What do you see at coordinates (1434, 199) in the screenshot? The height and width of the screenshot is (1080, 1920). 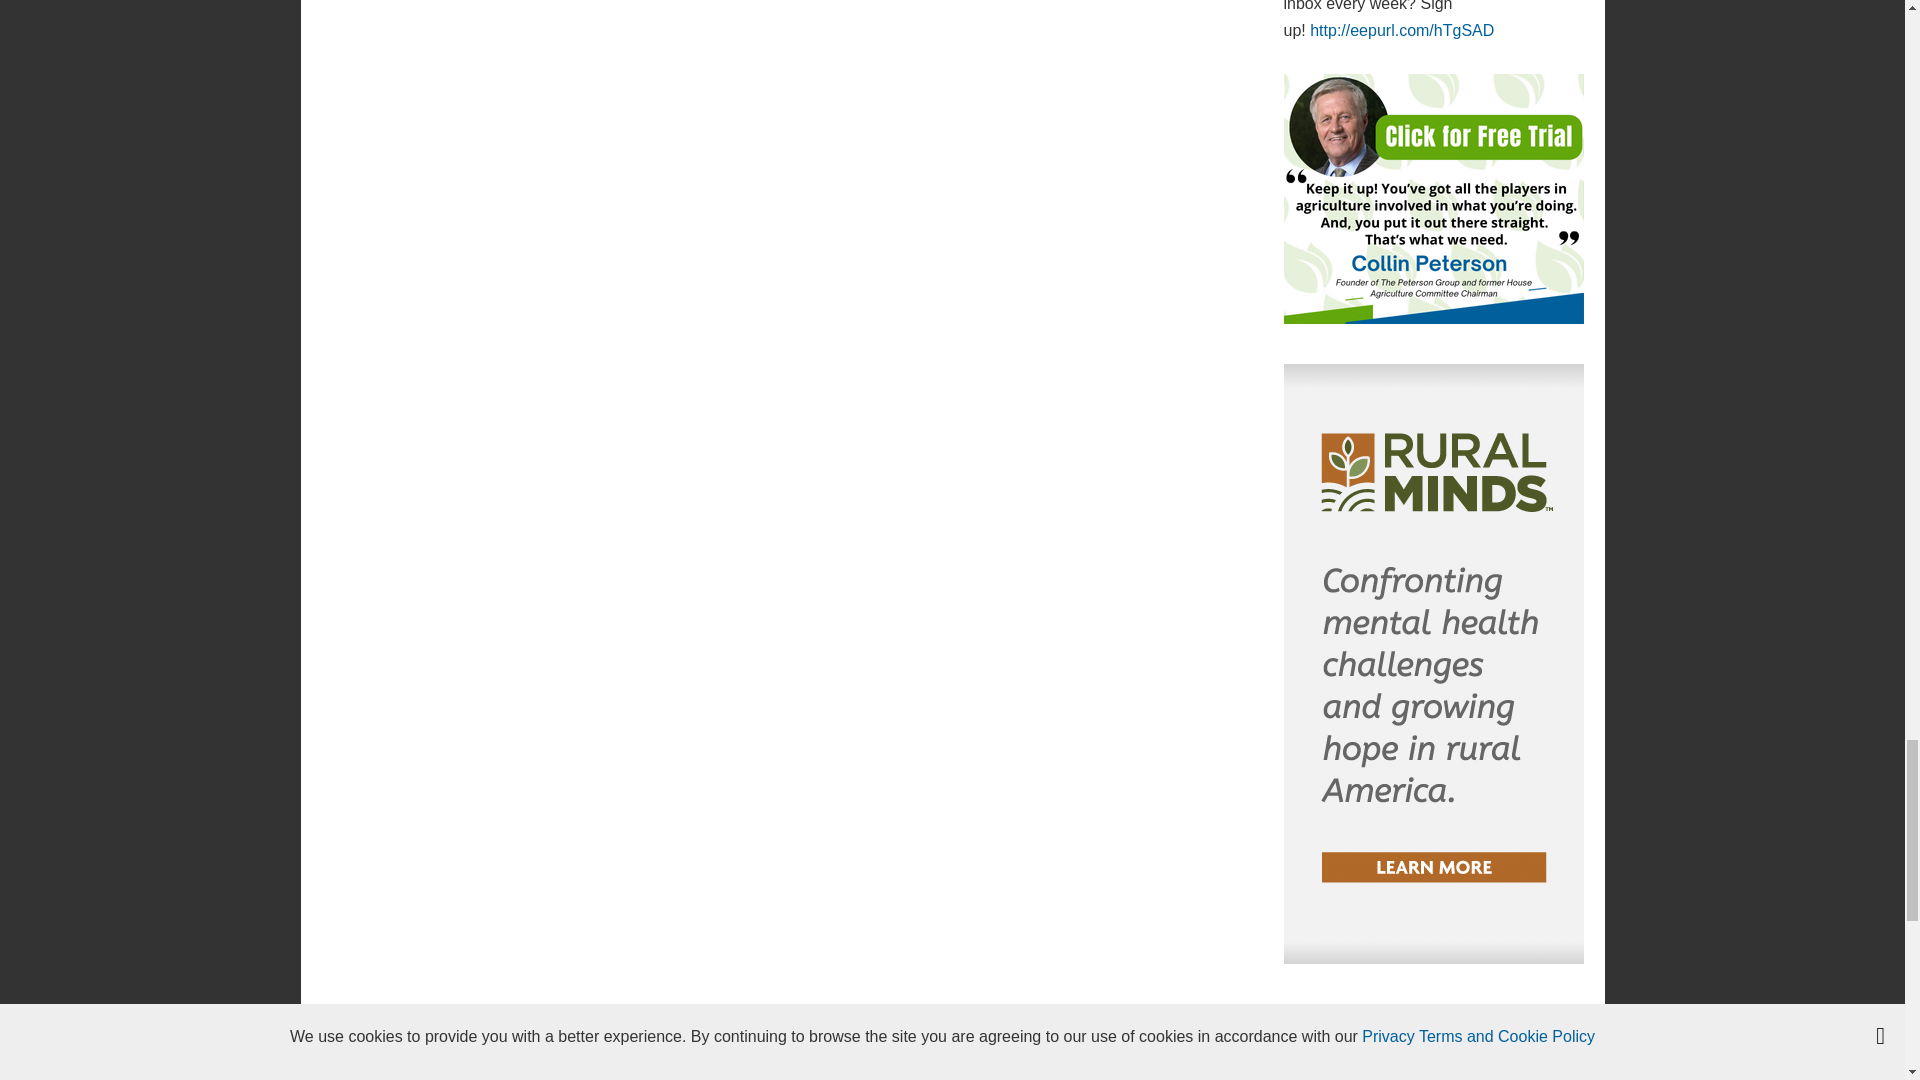 I see `3rd party ad content` at bounding box center [1434, 199].